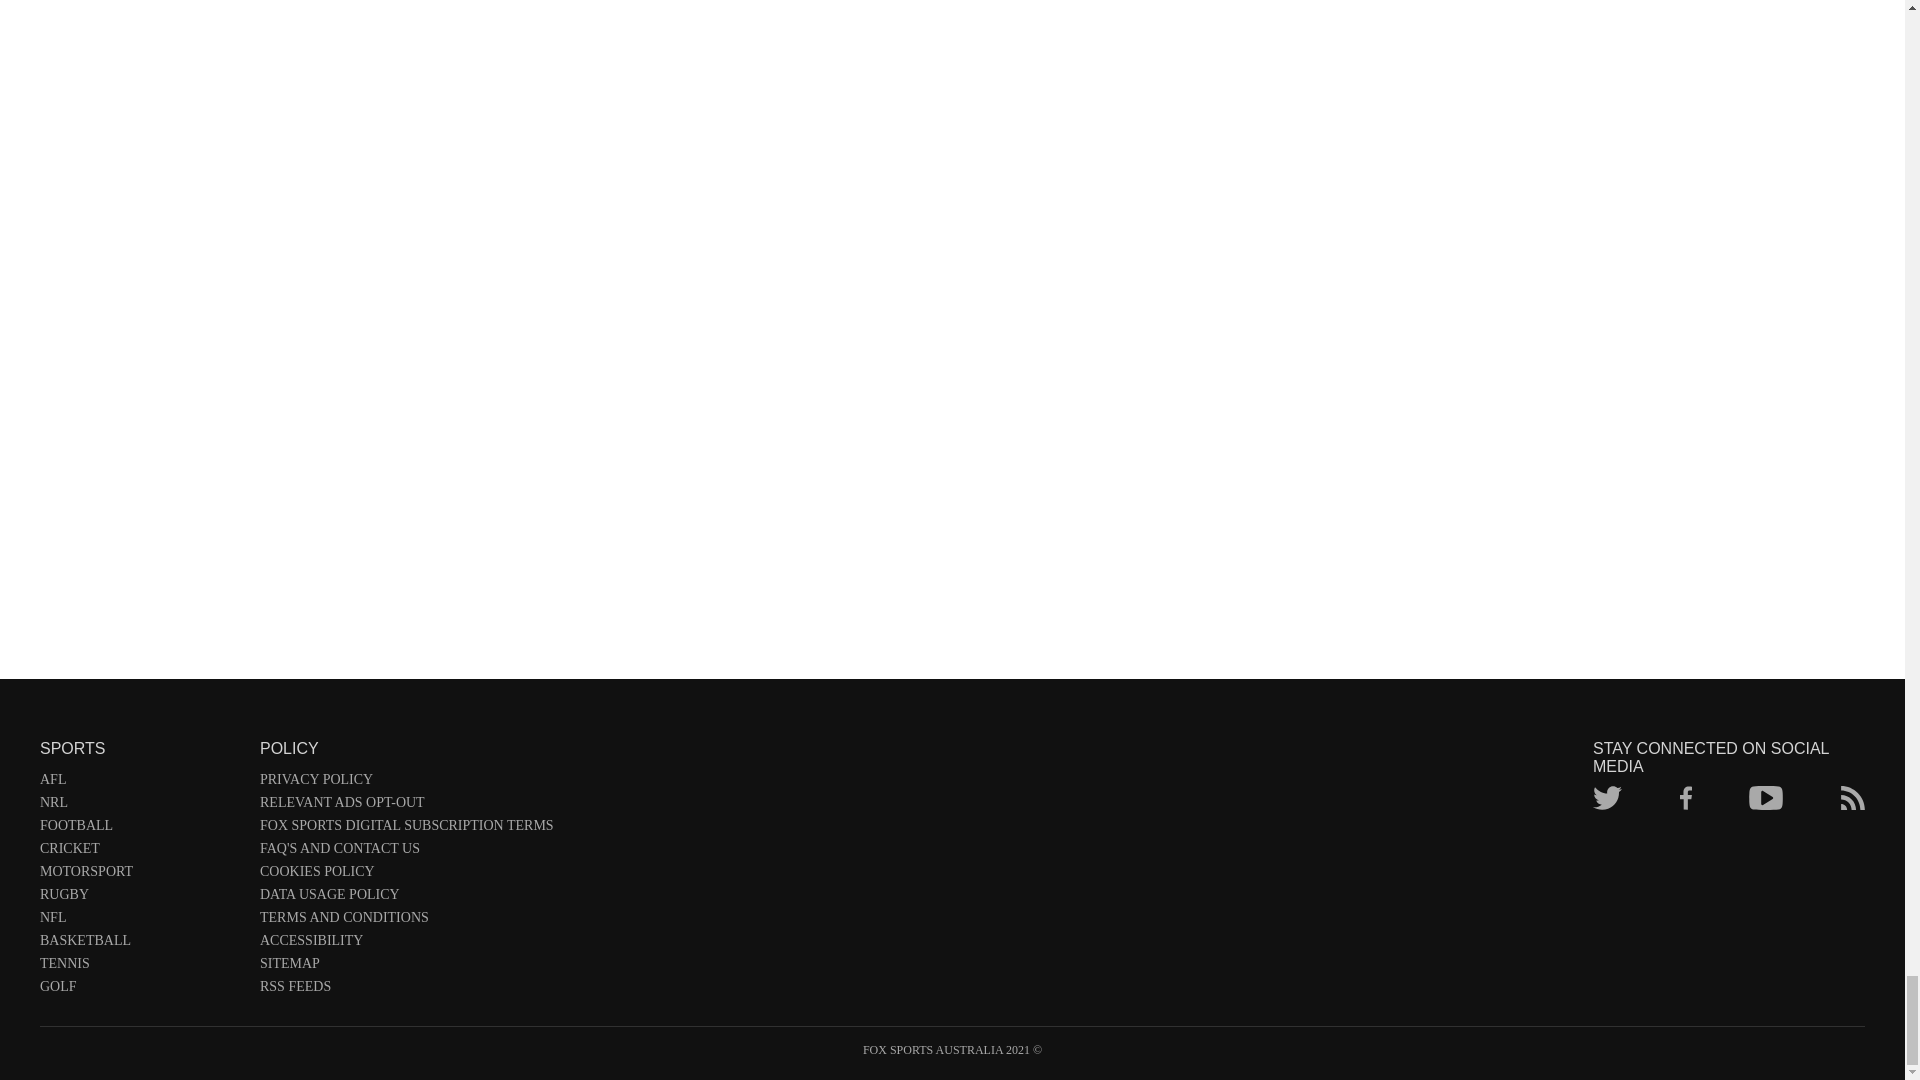 The image size is (1920, 1080). Describe the element at coordinates (140, 806) in the screenshot. I see `NRL` at that location.